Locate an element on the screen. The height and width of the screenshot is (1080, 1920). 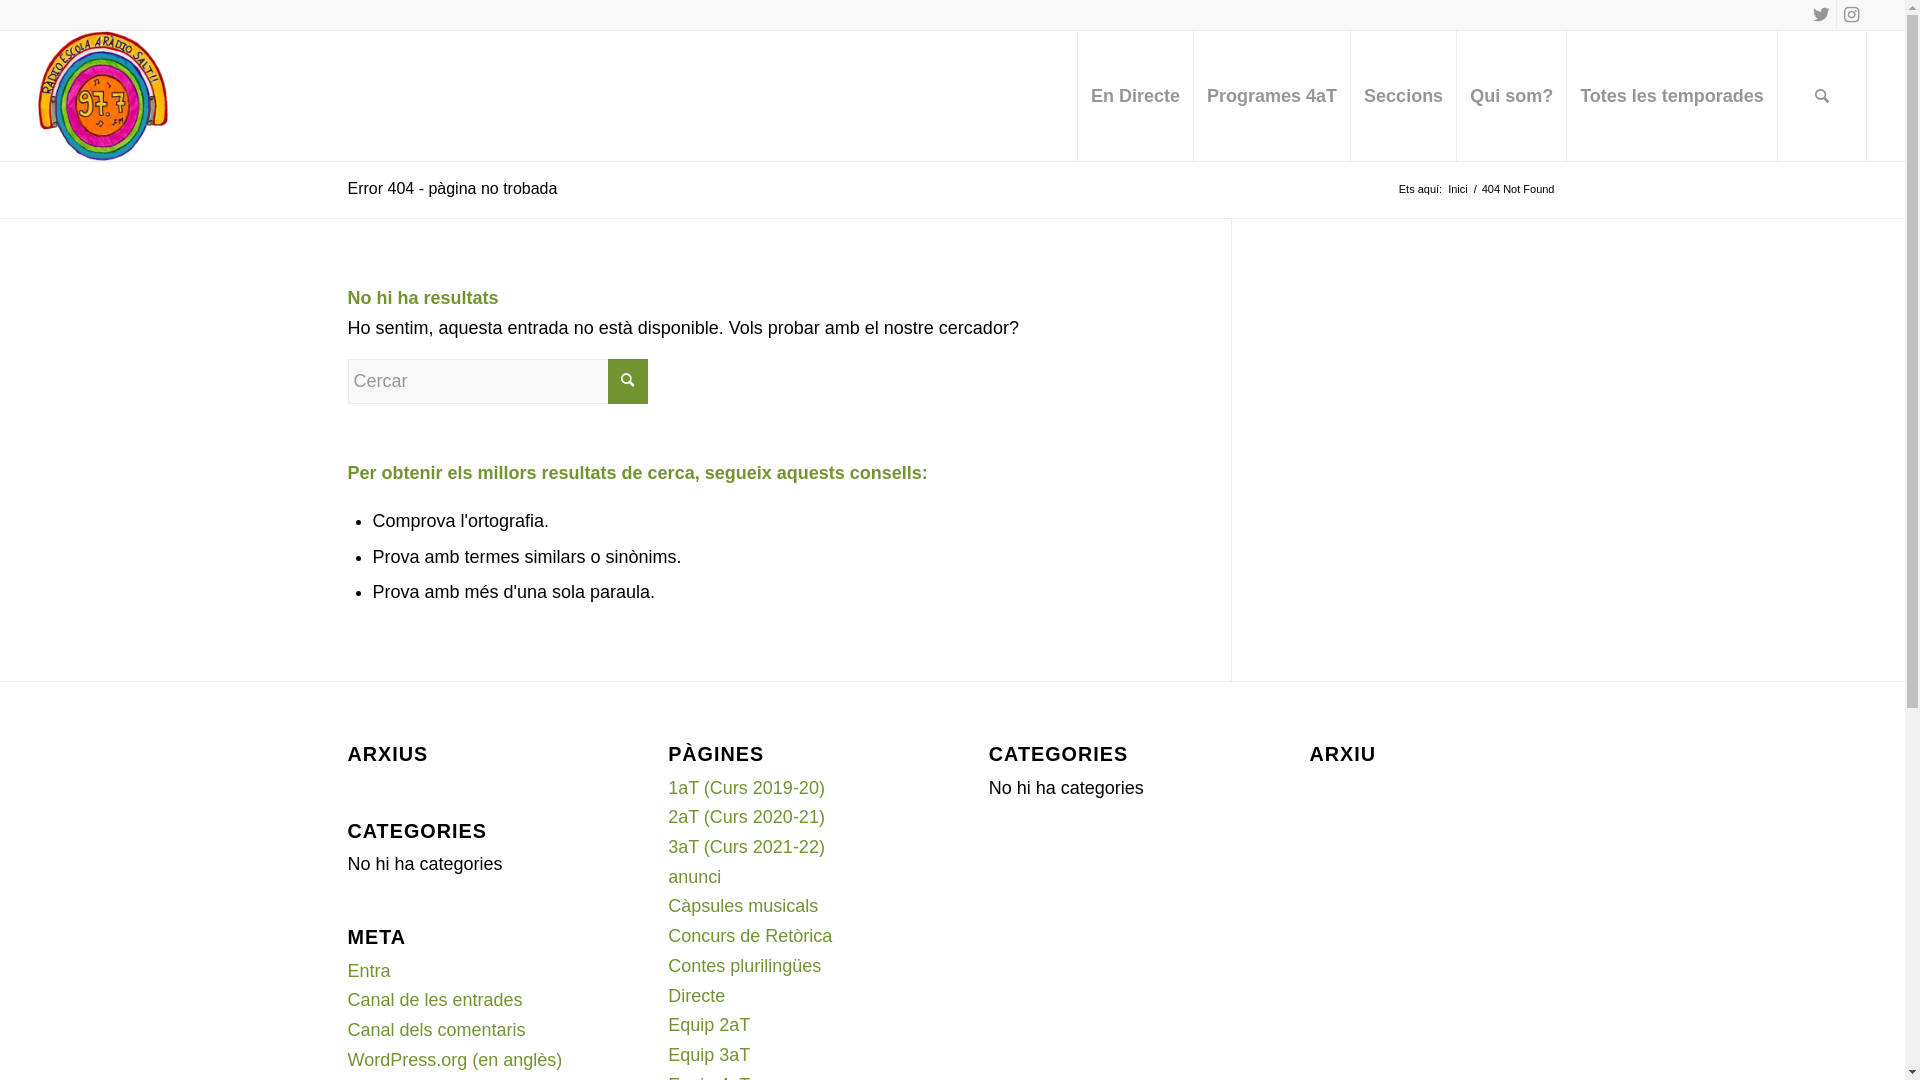
Directe is located at coordinates (696, 996).